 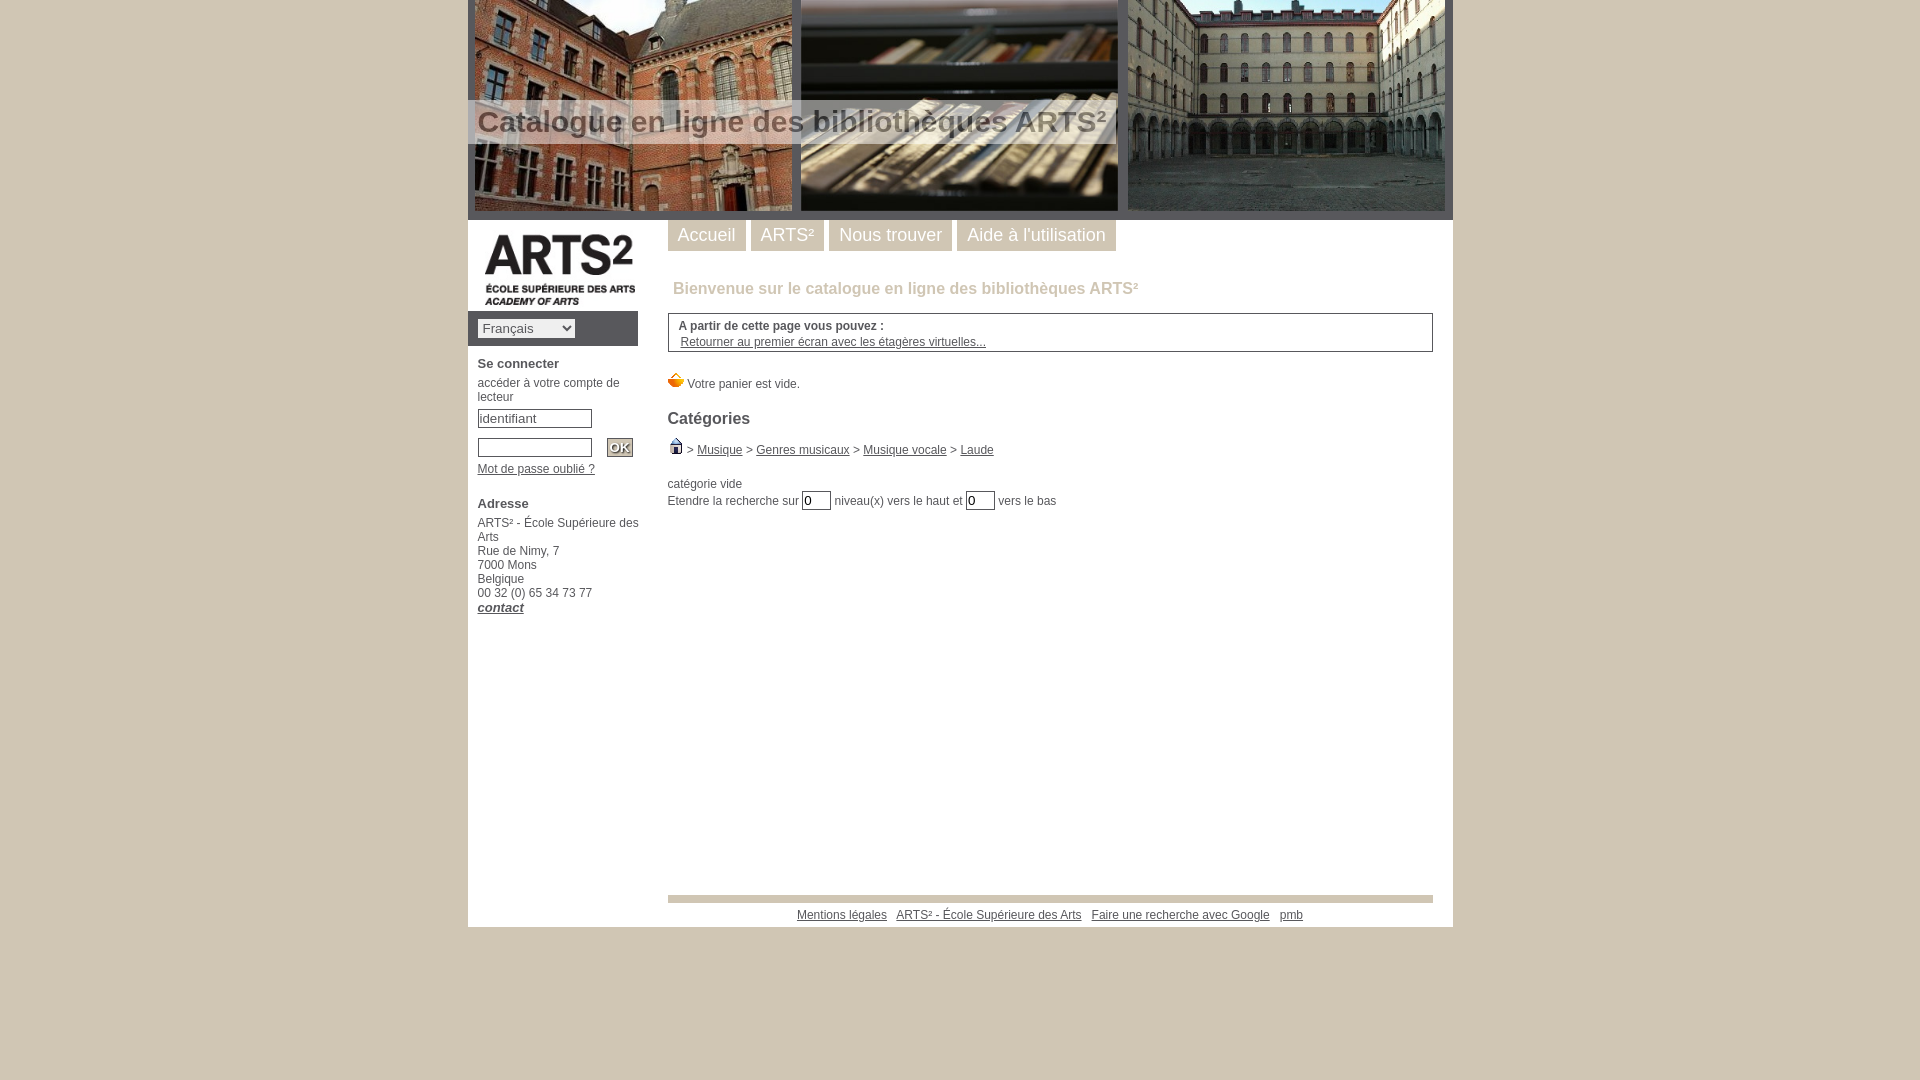 What do you see at coordinates (620, 448) in the screenshot?
I see `ok` at bounding box center [620, 448].